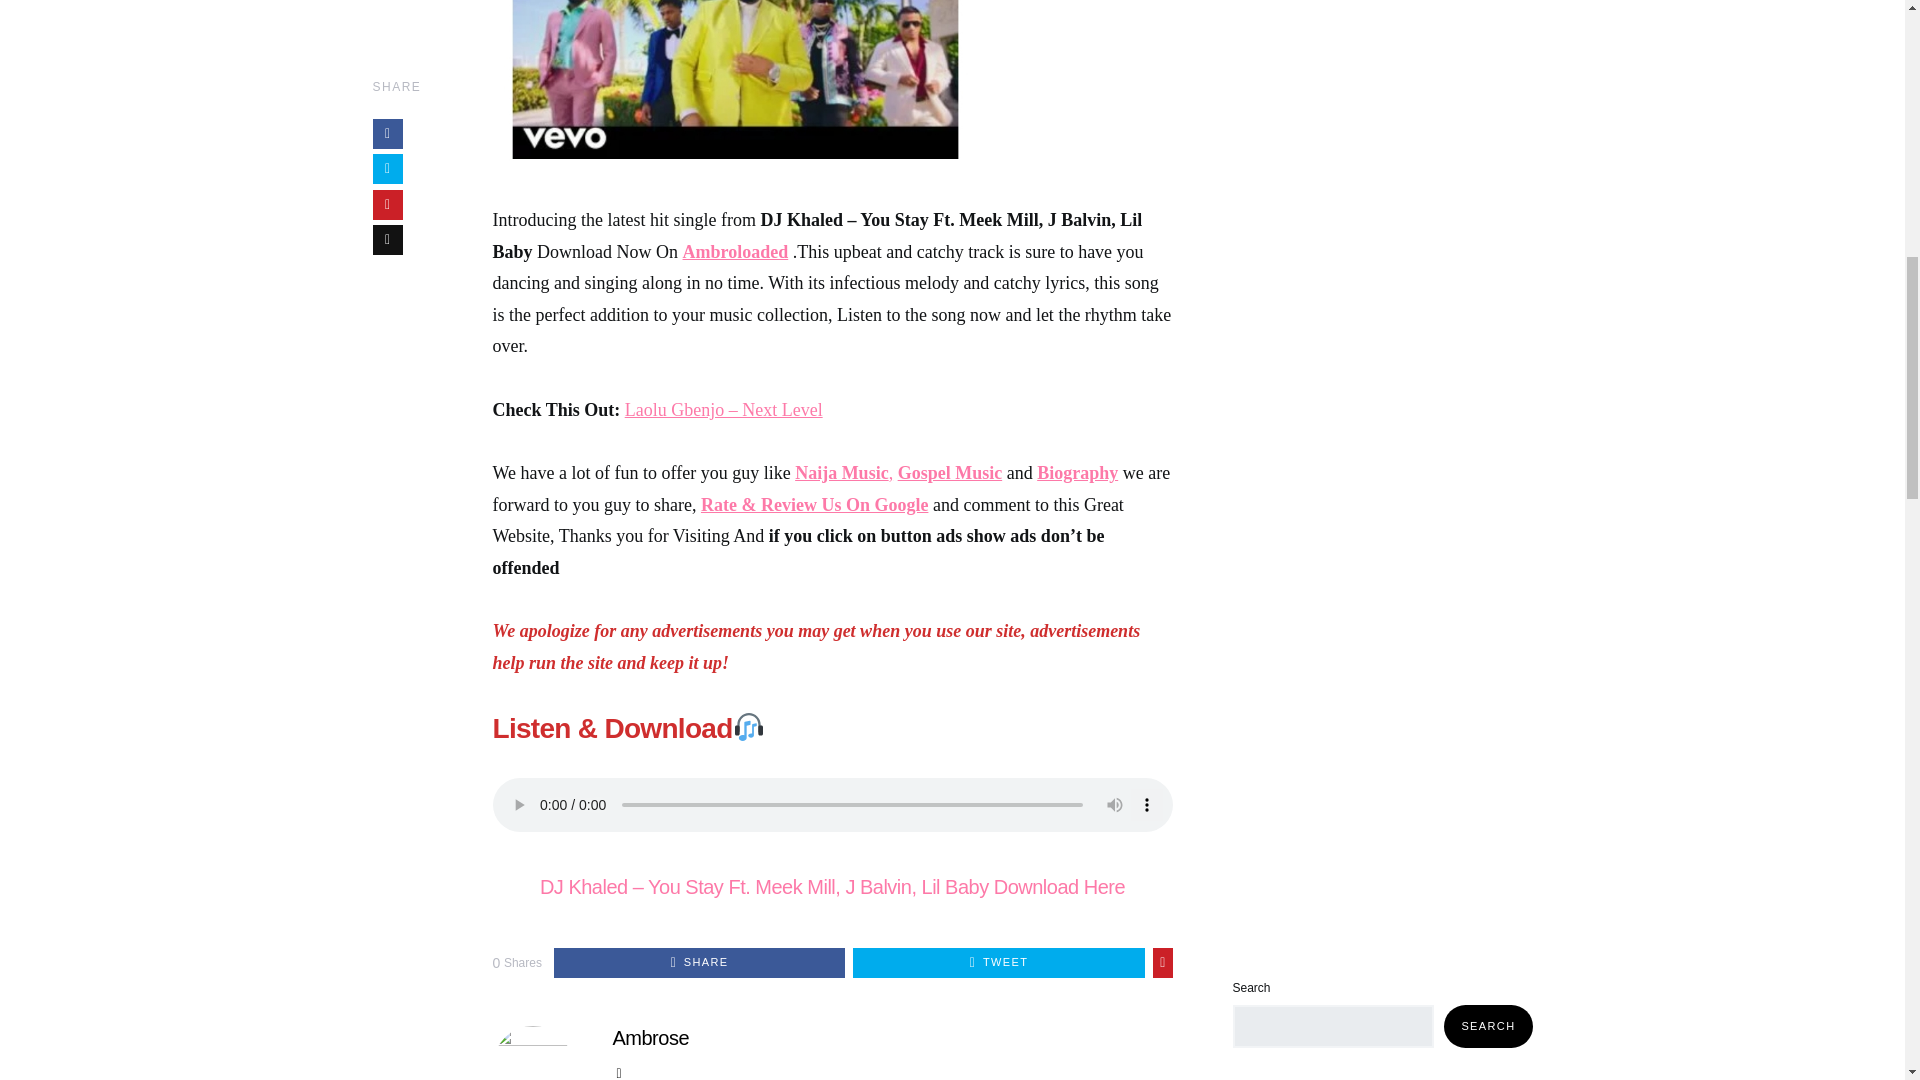 This screenshot has width=1920, height=1080. I want to click on Ambroloaded, so click(736, 252).